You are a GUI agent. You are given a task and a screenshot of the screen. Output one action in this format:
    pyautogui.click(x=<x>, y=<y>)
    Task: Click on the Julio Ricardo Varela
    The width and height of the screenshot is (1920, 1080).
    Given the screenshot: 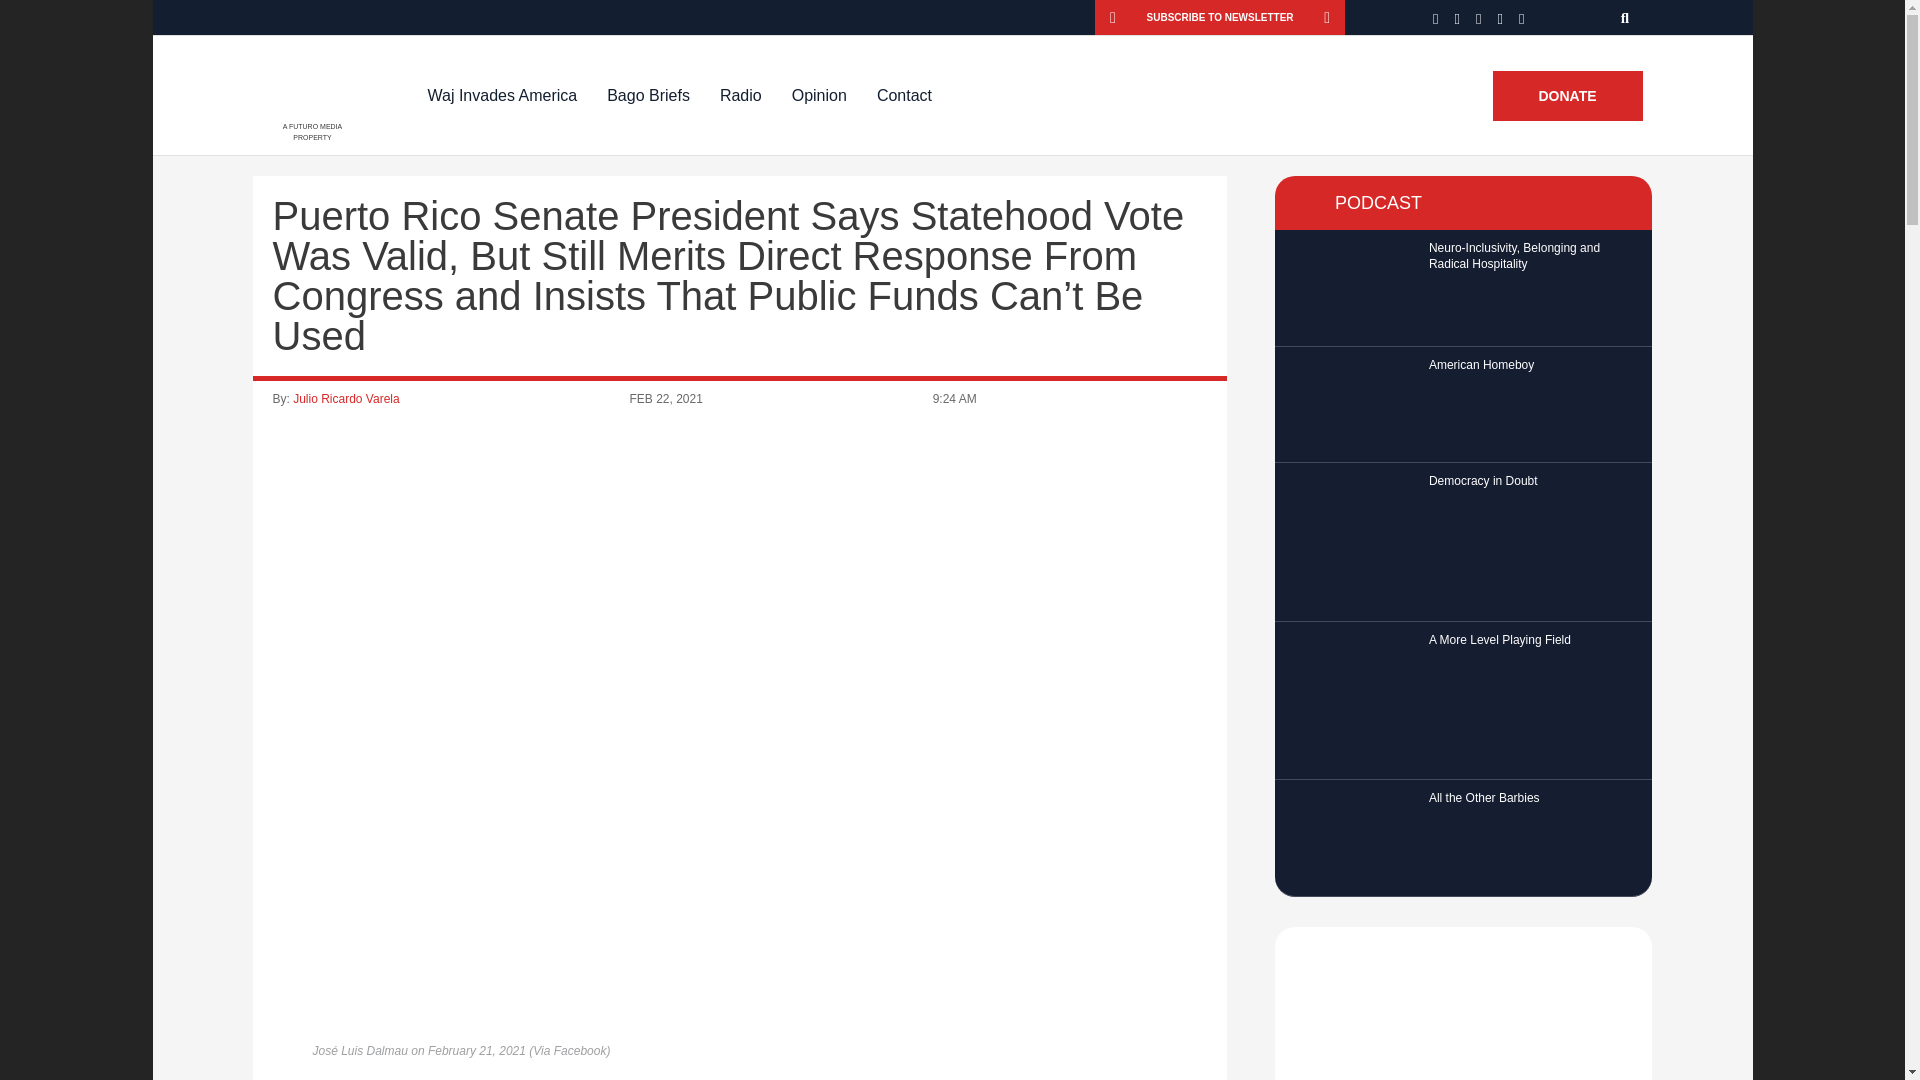 What is the action you would take?
    pyautogui.click(x=346, y=399)
    